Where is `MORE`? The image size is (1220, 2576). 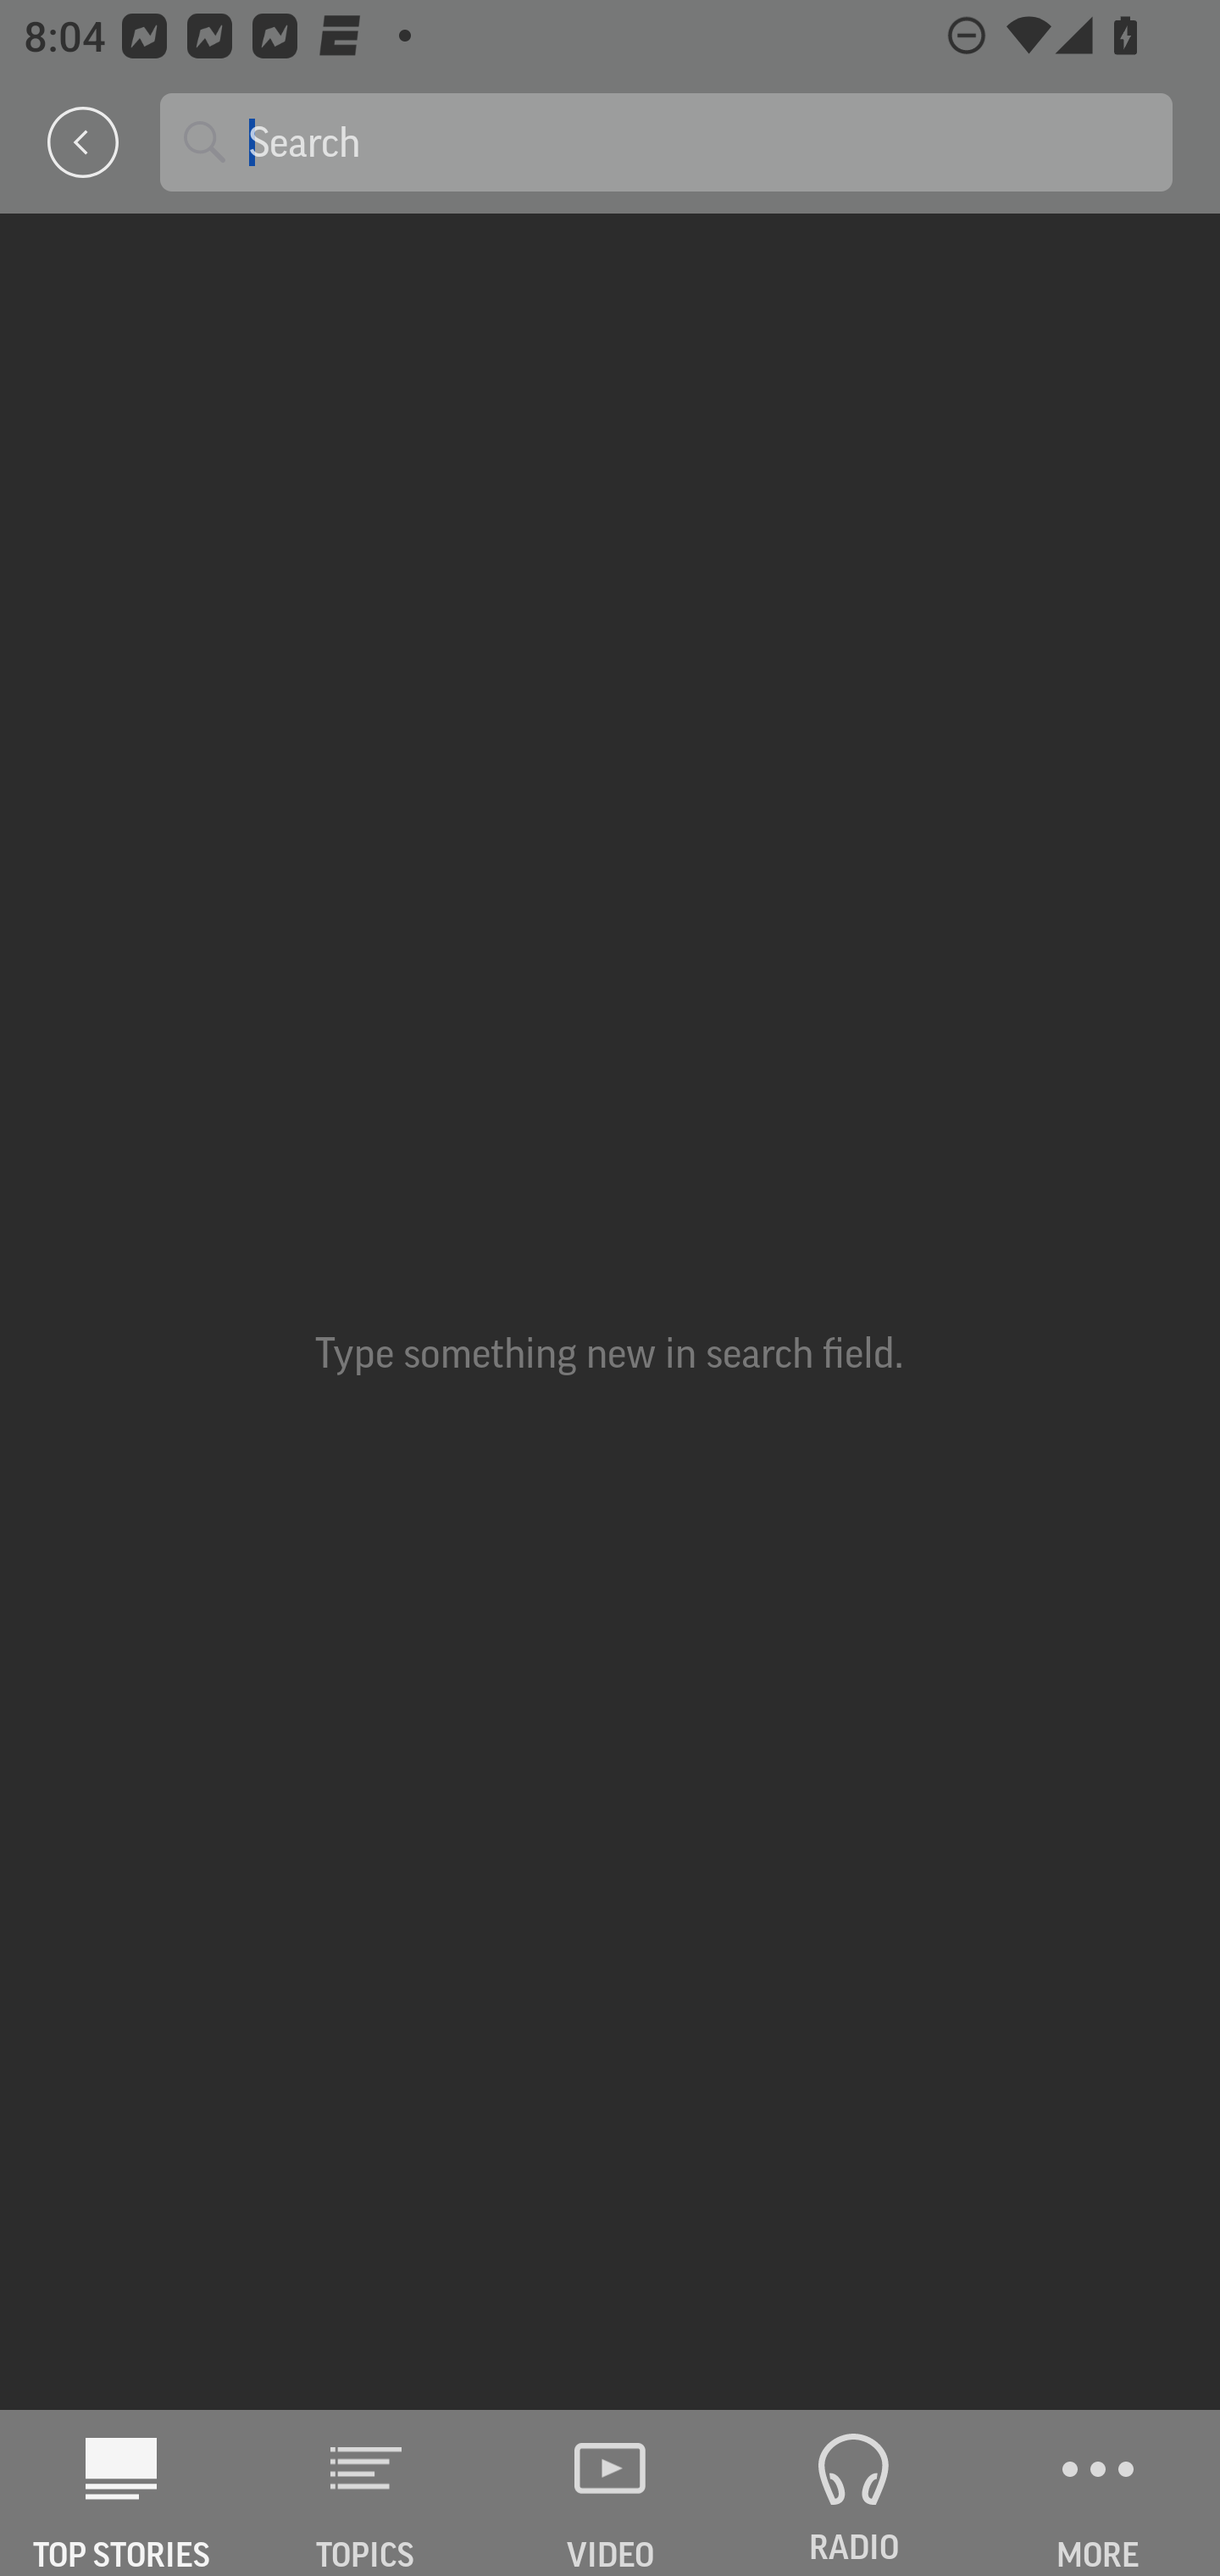
MORE is located at coordinates (1098, 2493).